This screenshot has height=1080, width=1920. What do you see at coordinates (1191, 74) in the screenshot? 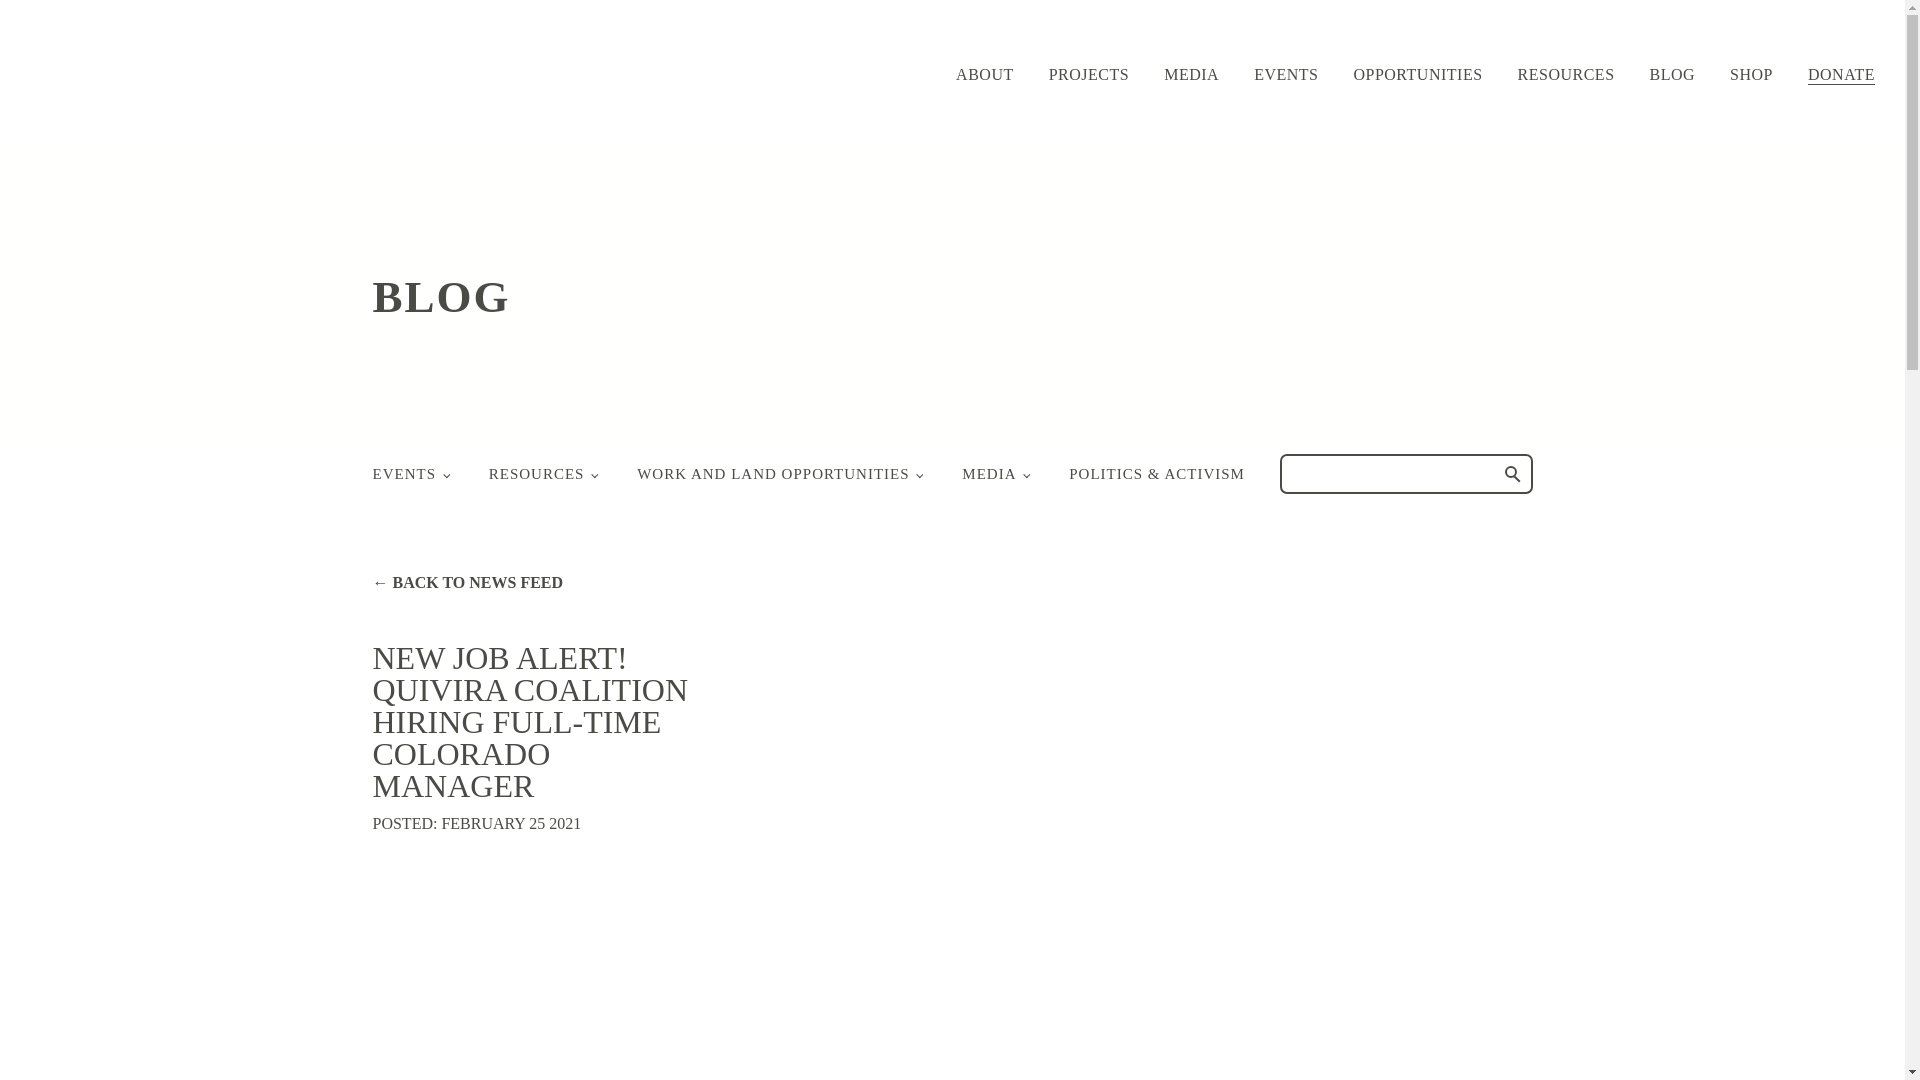
I see `MEDIA` at bounding box center [1191, 74].